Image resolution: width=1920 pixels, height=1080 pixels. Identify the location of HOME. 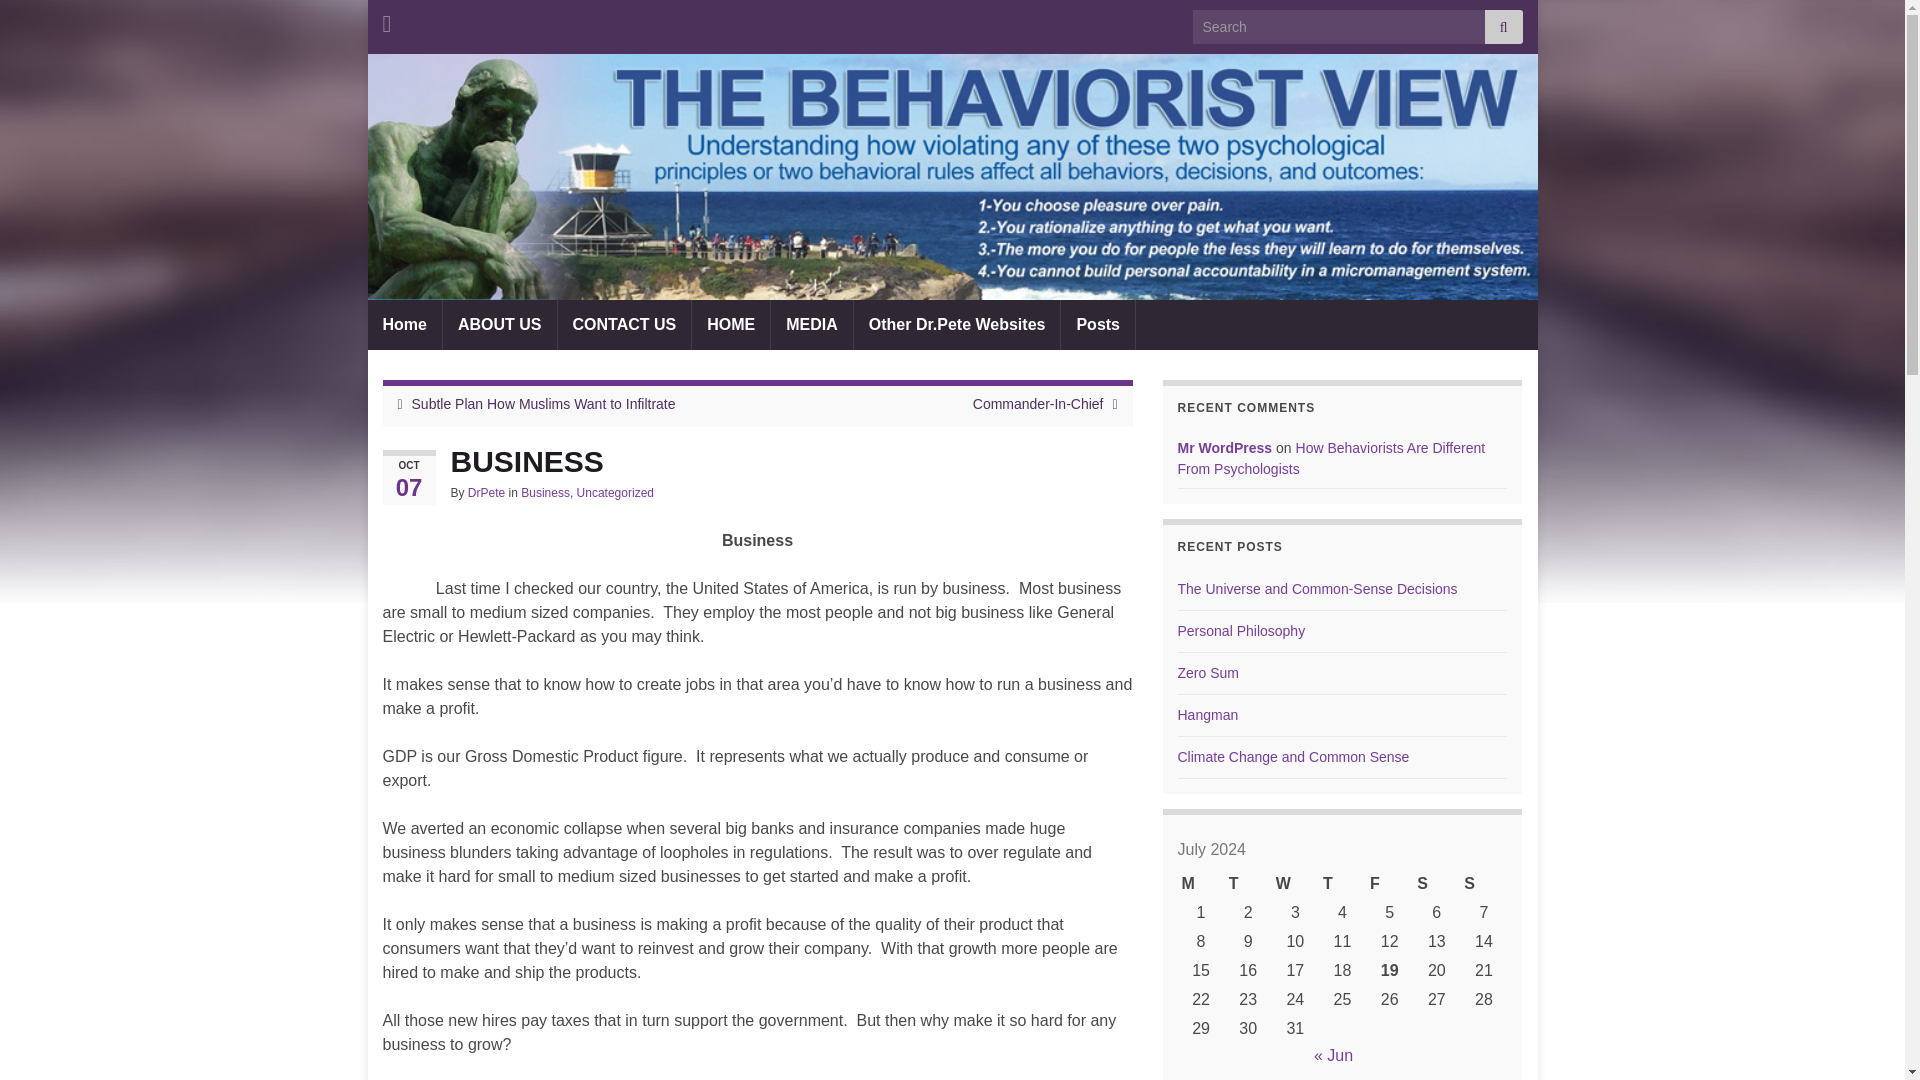
(730, 324).